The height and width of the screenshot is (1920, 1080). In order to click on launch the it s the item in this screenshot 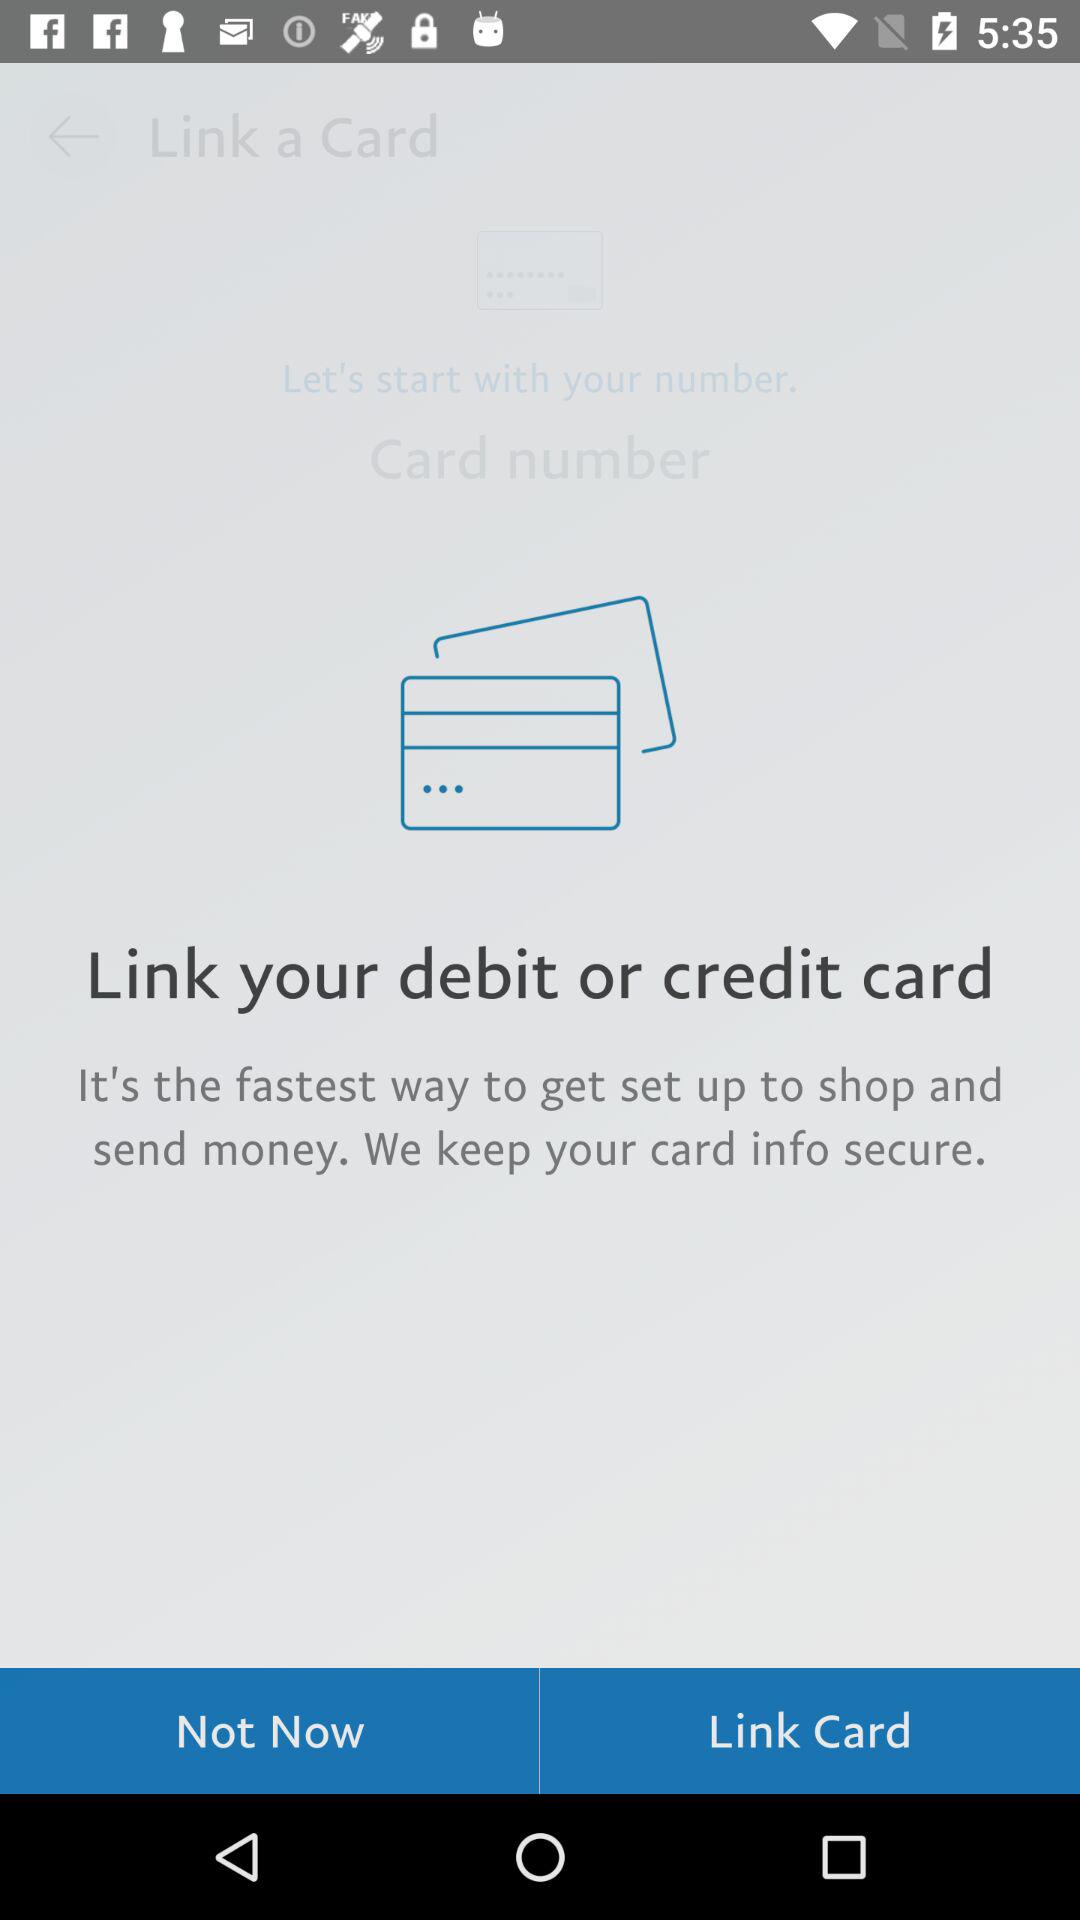, I will do `click(540, 1116)`.